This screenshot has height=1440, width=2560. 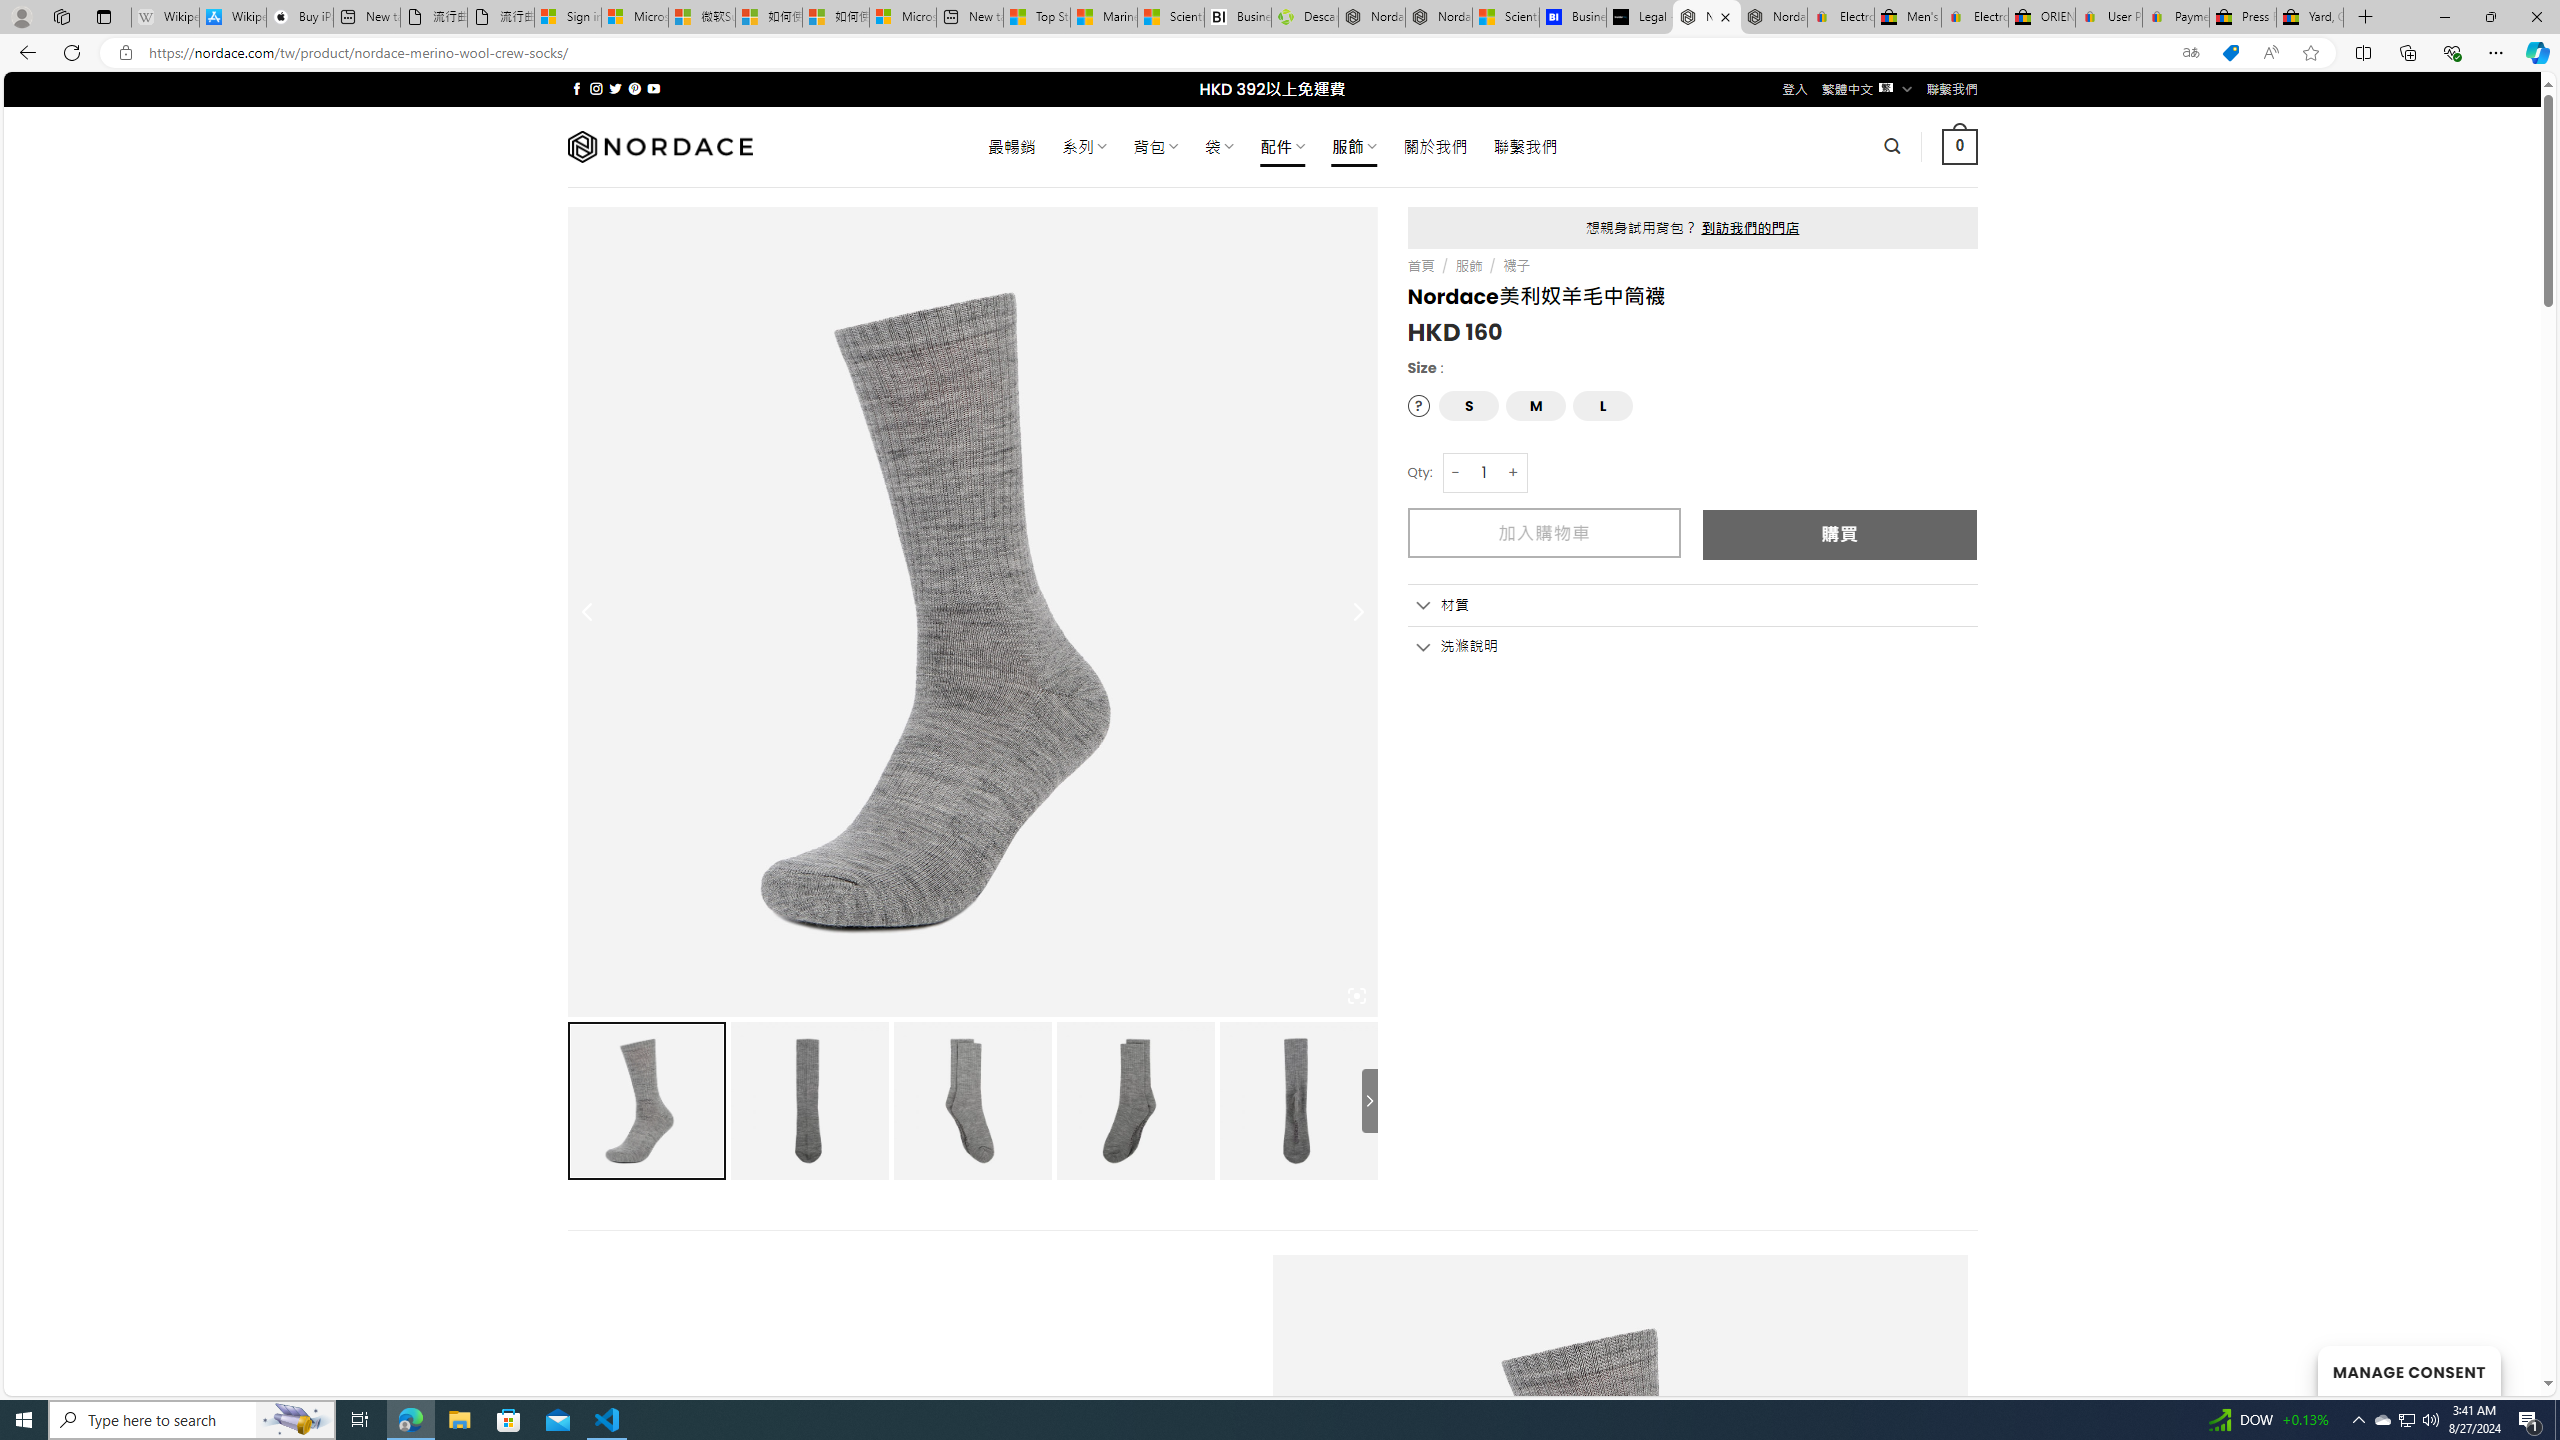 What do you see at coordinates (1104, 17) in the screenshot?
I see `Marine life - MSN` at bounding box center [1104, 17].